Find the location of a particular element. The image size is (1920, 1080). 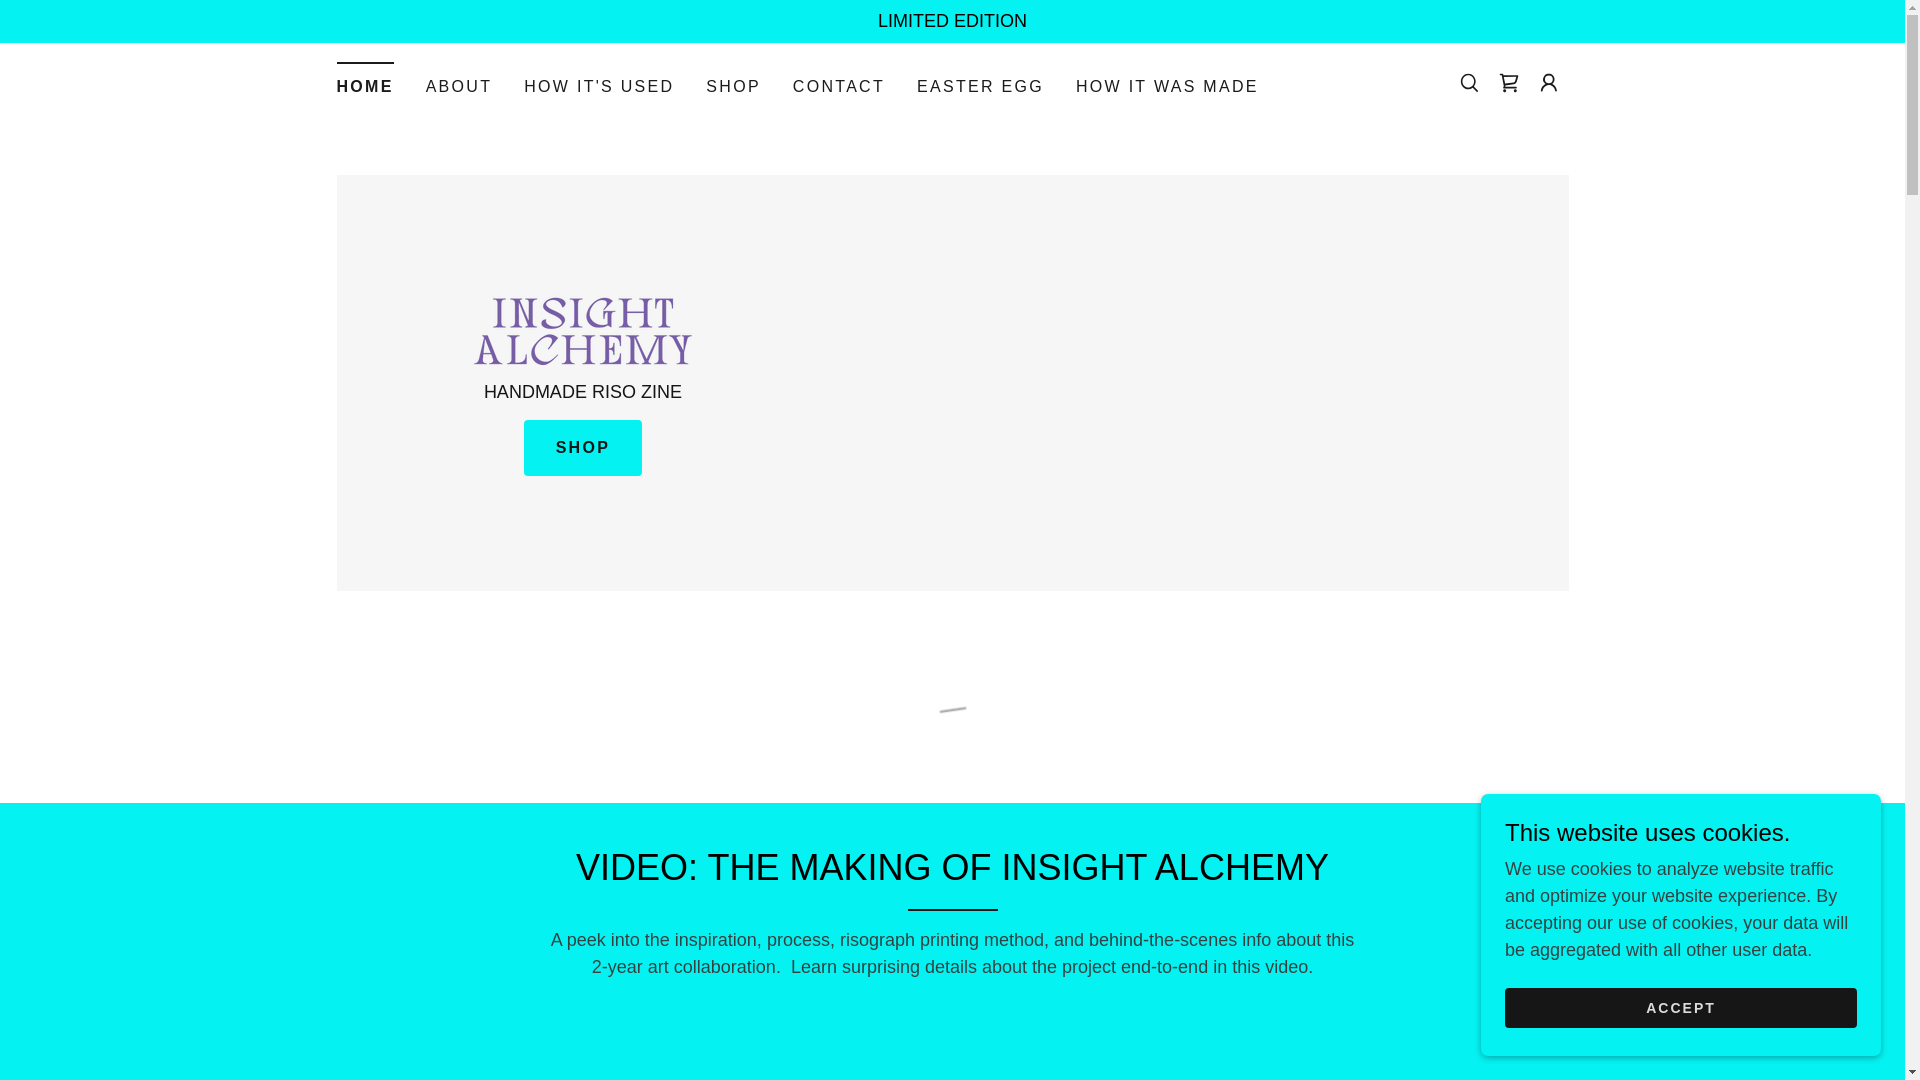

HOW IT WAS MADE is located at coordinates (1167, 86).